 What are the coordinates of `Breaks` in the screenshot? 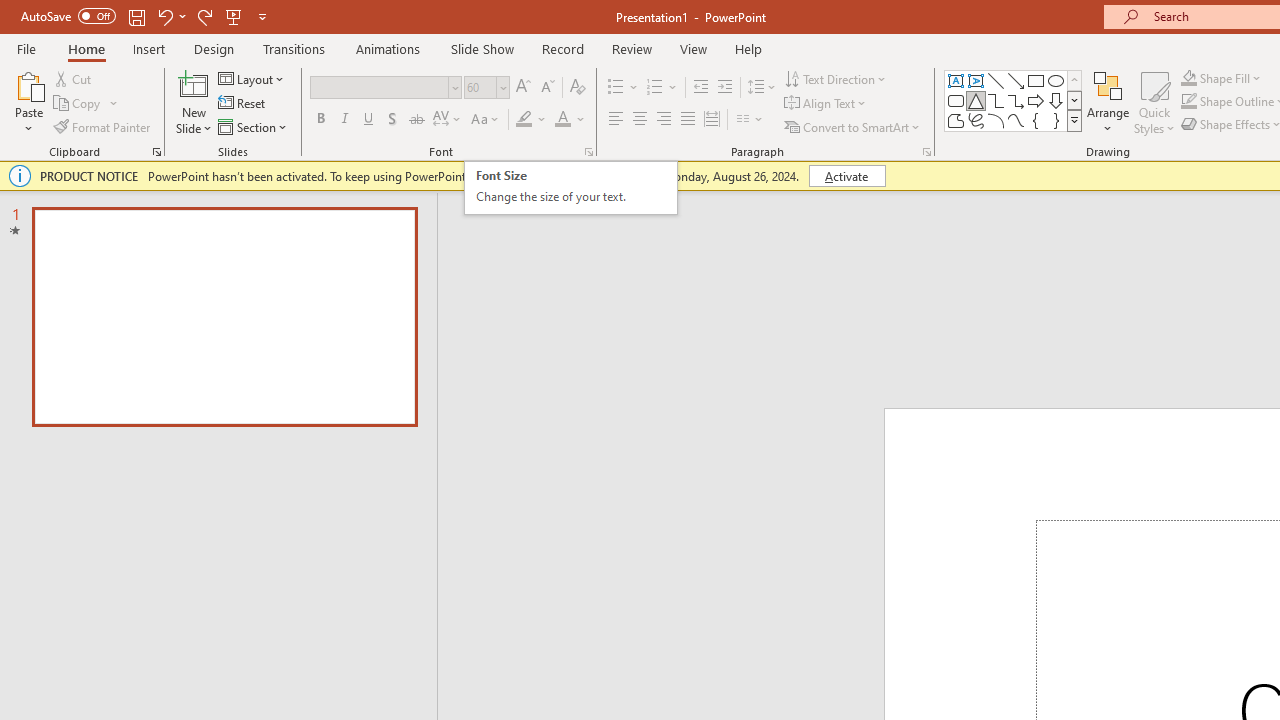 It's located at (504, 126).